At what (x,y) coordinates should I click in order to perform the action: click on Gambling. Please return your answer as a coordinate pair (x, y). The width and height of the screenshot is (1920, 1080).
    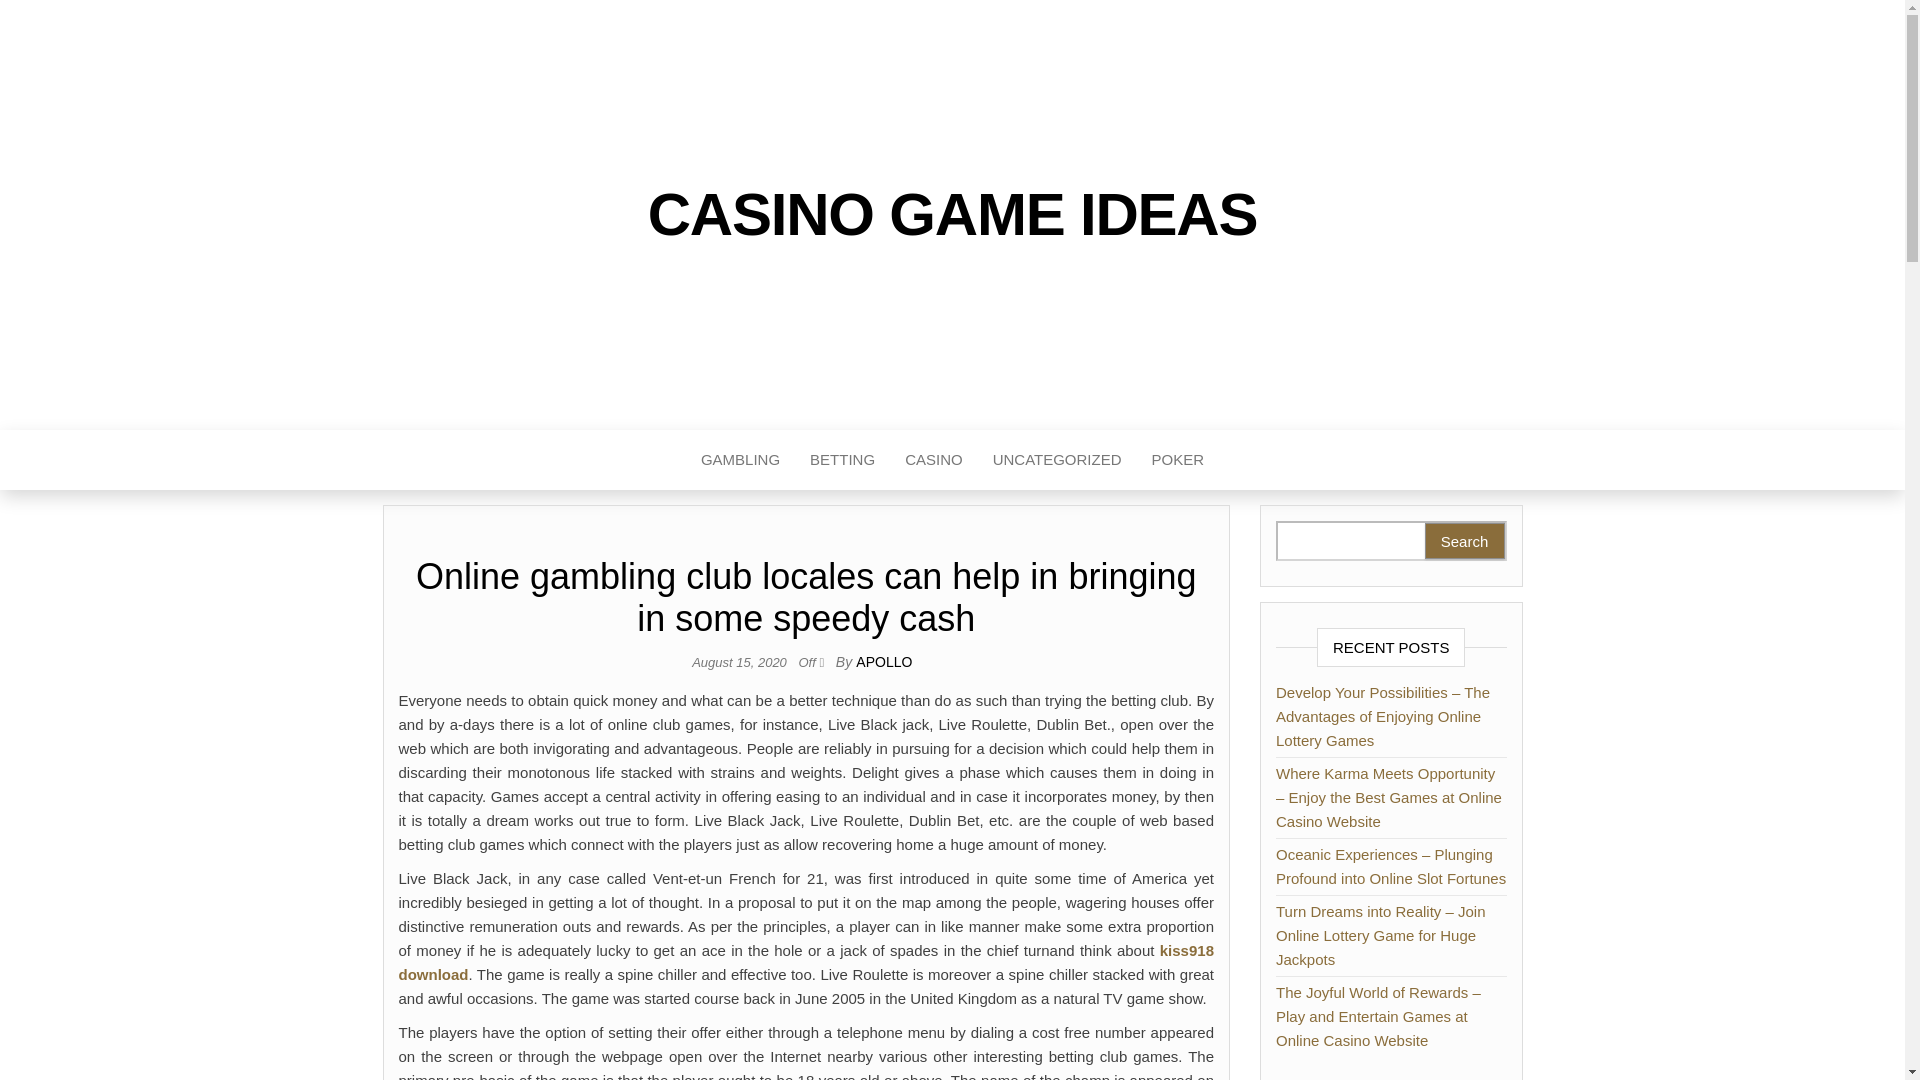
    Looking at the image, I should click on (740, 460).